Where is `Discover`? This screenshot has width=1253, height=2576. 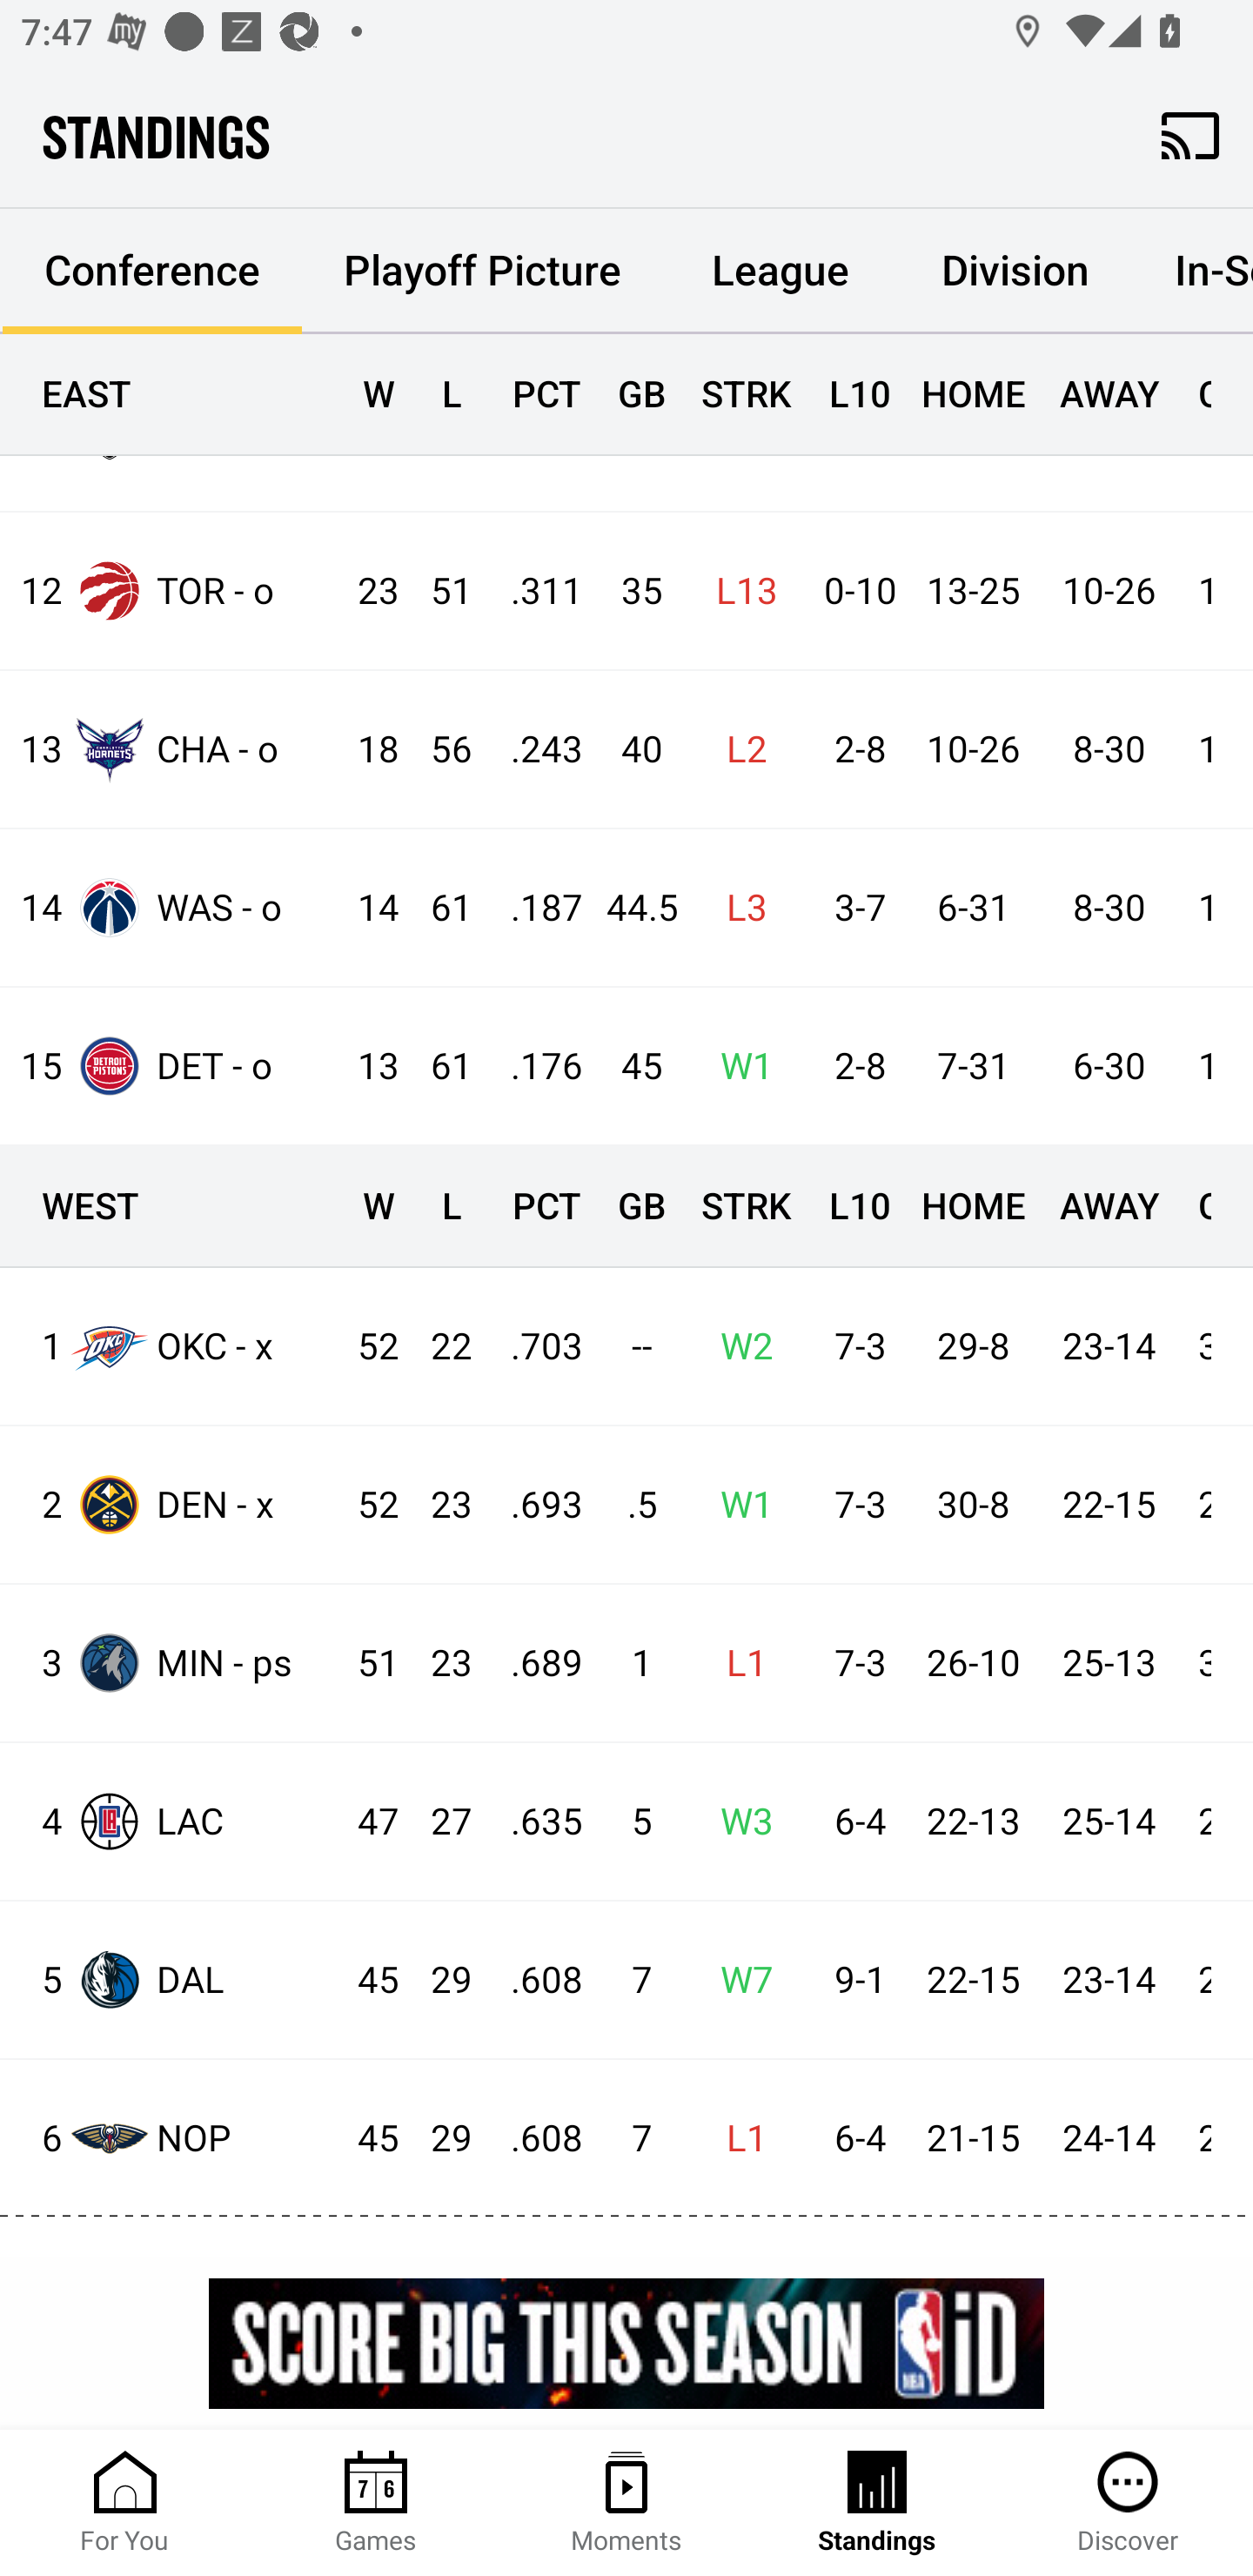 Discover is located at coordinates (1128, 2503).